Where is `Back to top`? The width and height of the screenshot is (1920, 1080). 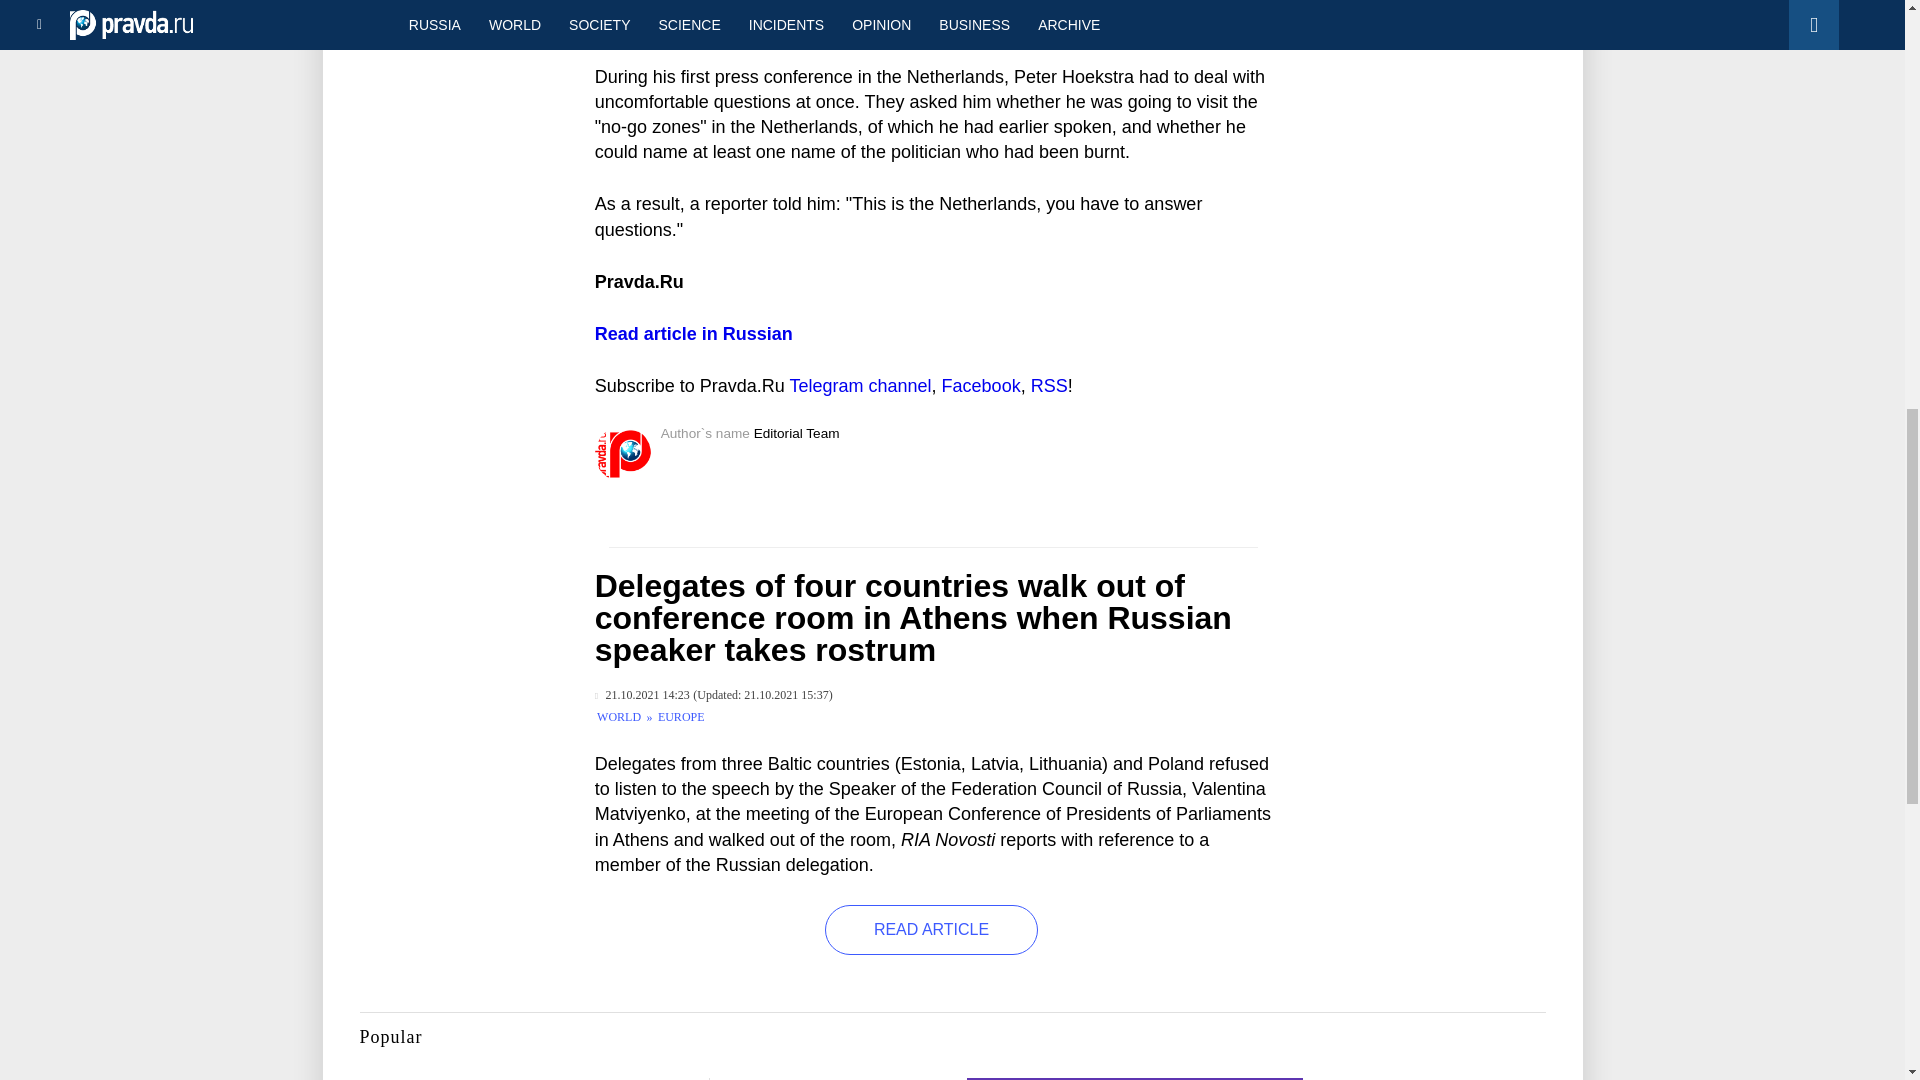 Back to top is located at coordinates (1870, 104).